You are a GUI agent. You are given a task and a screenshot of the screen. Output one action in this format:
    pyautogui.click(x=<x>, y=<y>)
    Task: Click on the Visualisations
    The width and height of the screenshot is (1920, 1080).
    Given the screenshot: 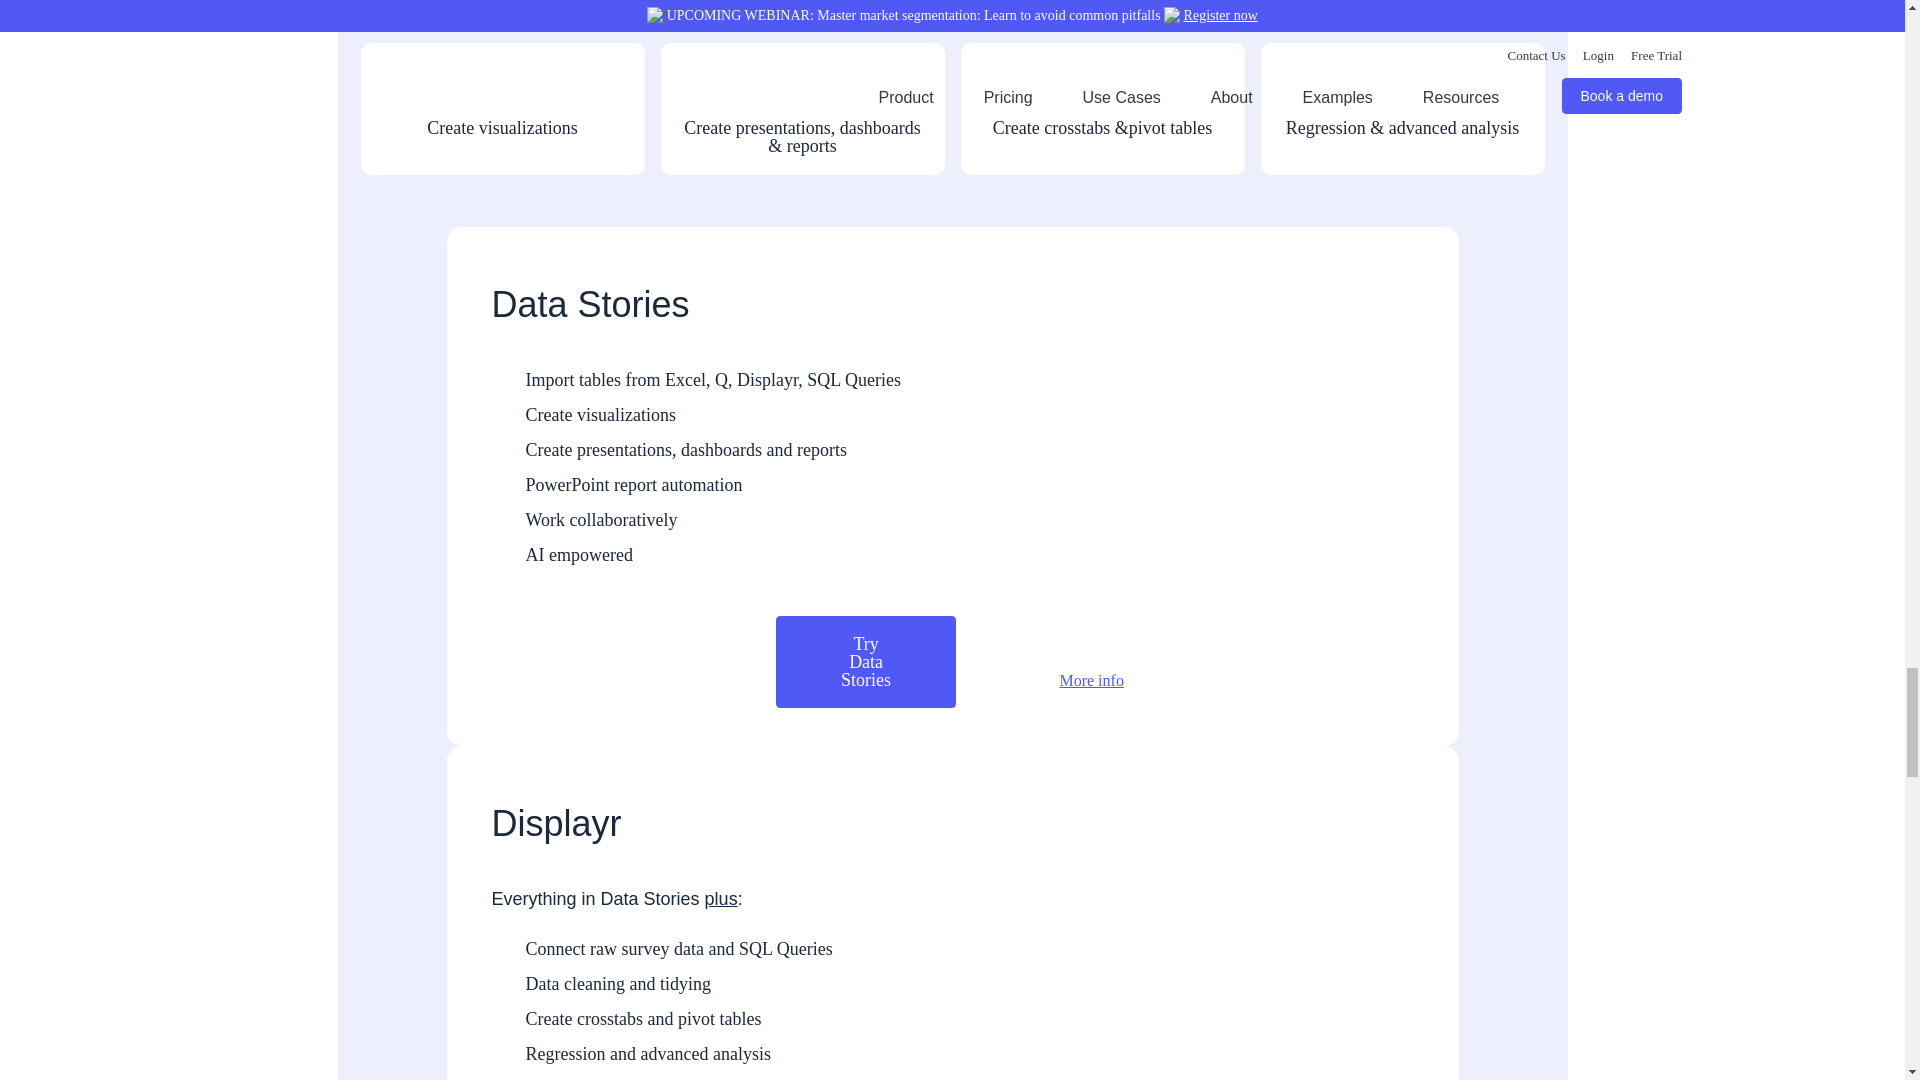 What is the action you would take?
    pyautogui.click(x=394, y=132)
    